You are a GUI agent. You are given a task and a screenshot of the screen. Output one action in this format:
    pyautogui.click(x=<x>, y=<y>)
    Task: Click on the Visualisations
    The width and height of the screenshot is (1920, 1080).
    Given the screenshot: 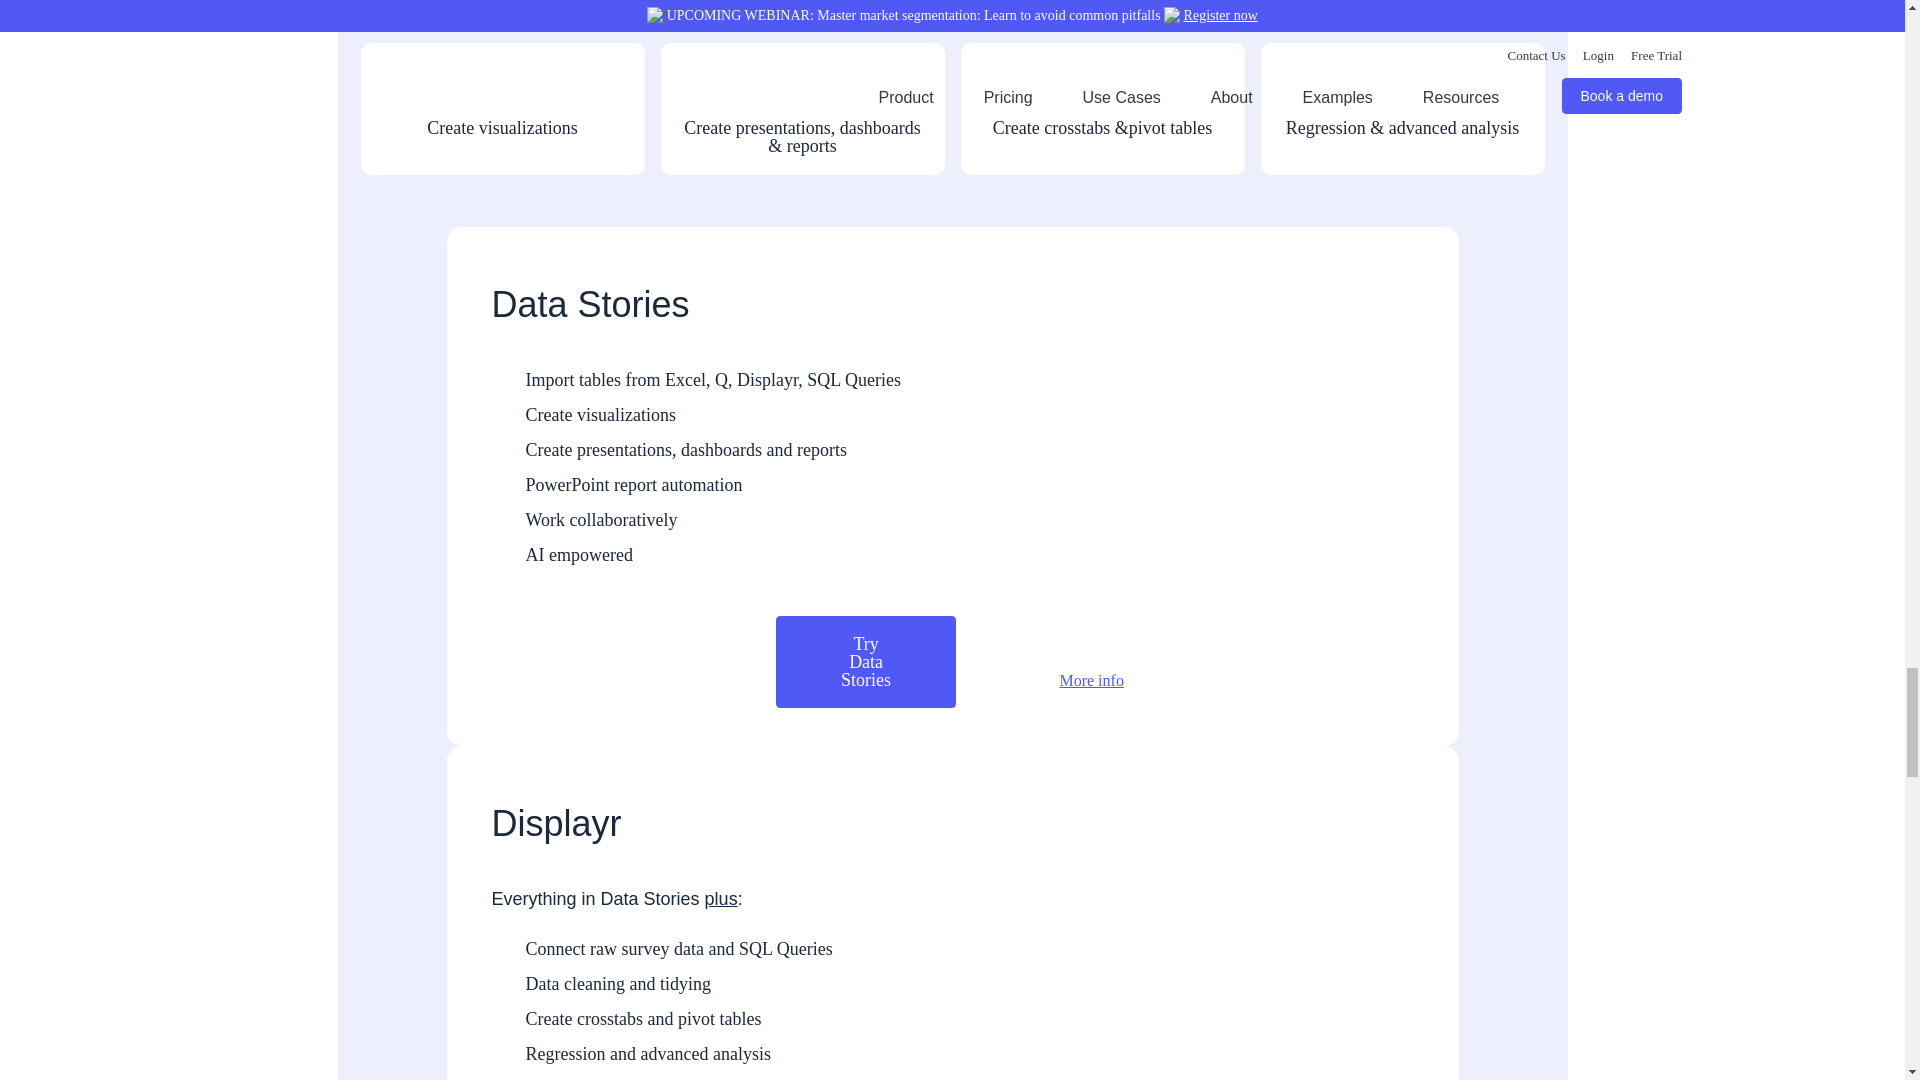 What is the action you would take?
    pyautogui.click(x=394, y=132)
    